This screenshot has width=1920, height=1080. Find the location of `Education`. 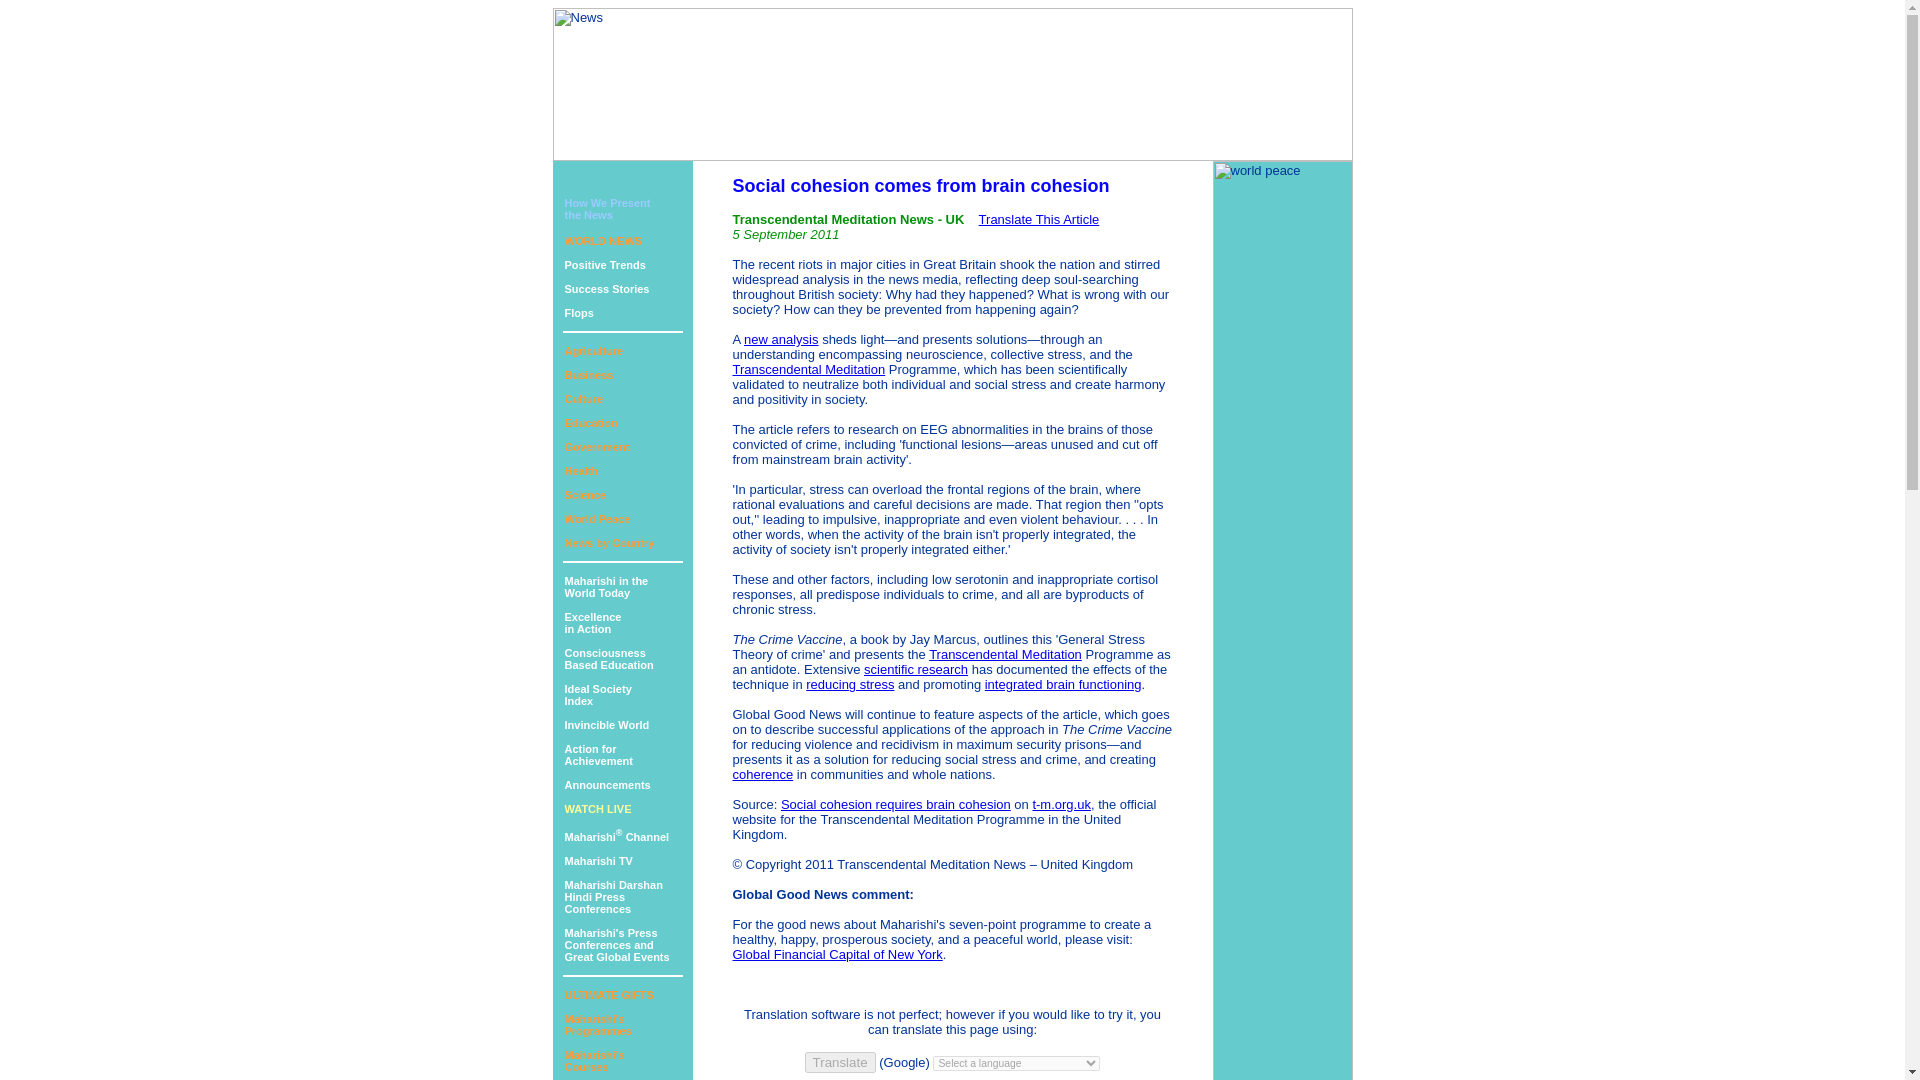

Education is located at coordinates (598, 809).